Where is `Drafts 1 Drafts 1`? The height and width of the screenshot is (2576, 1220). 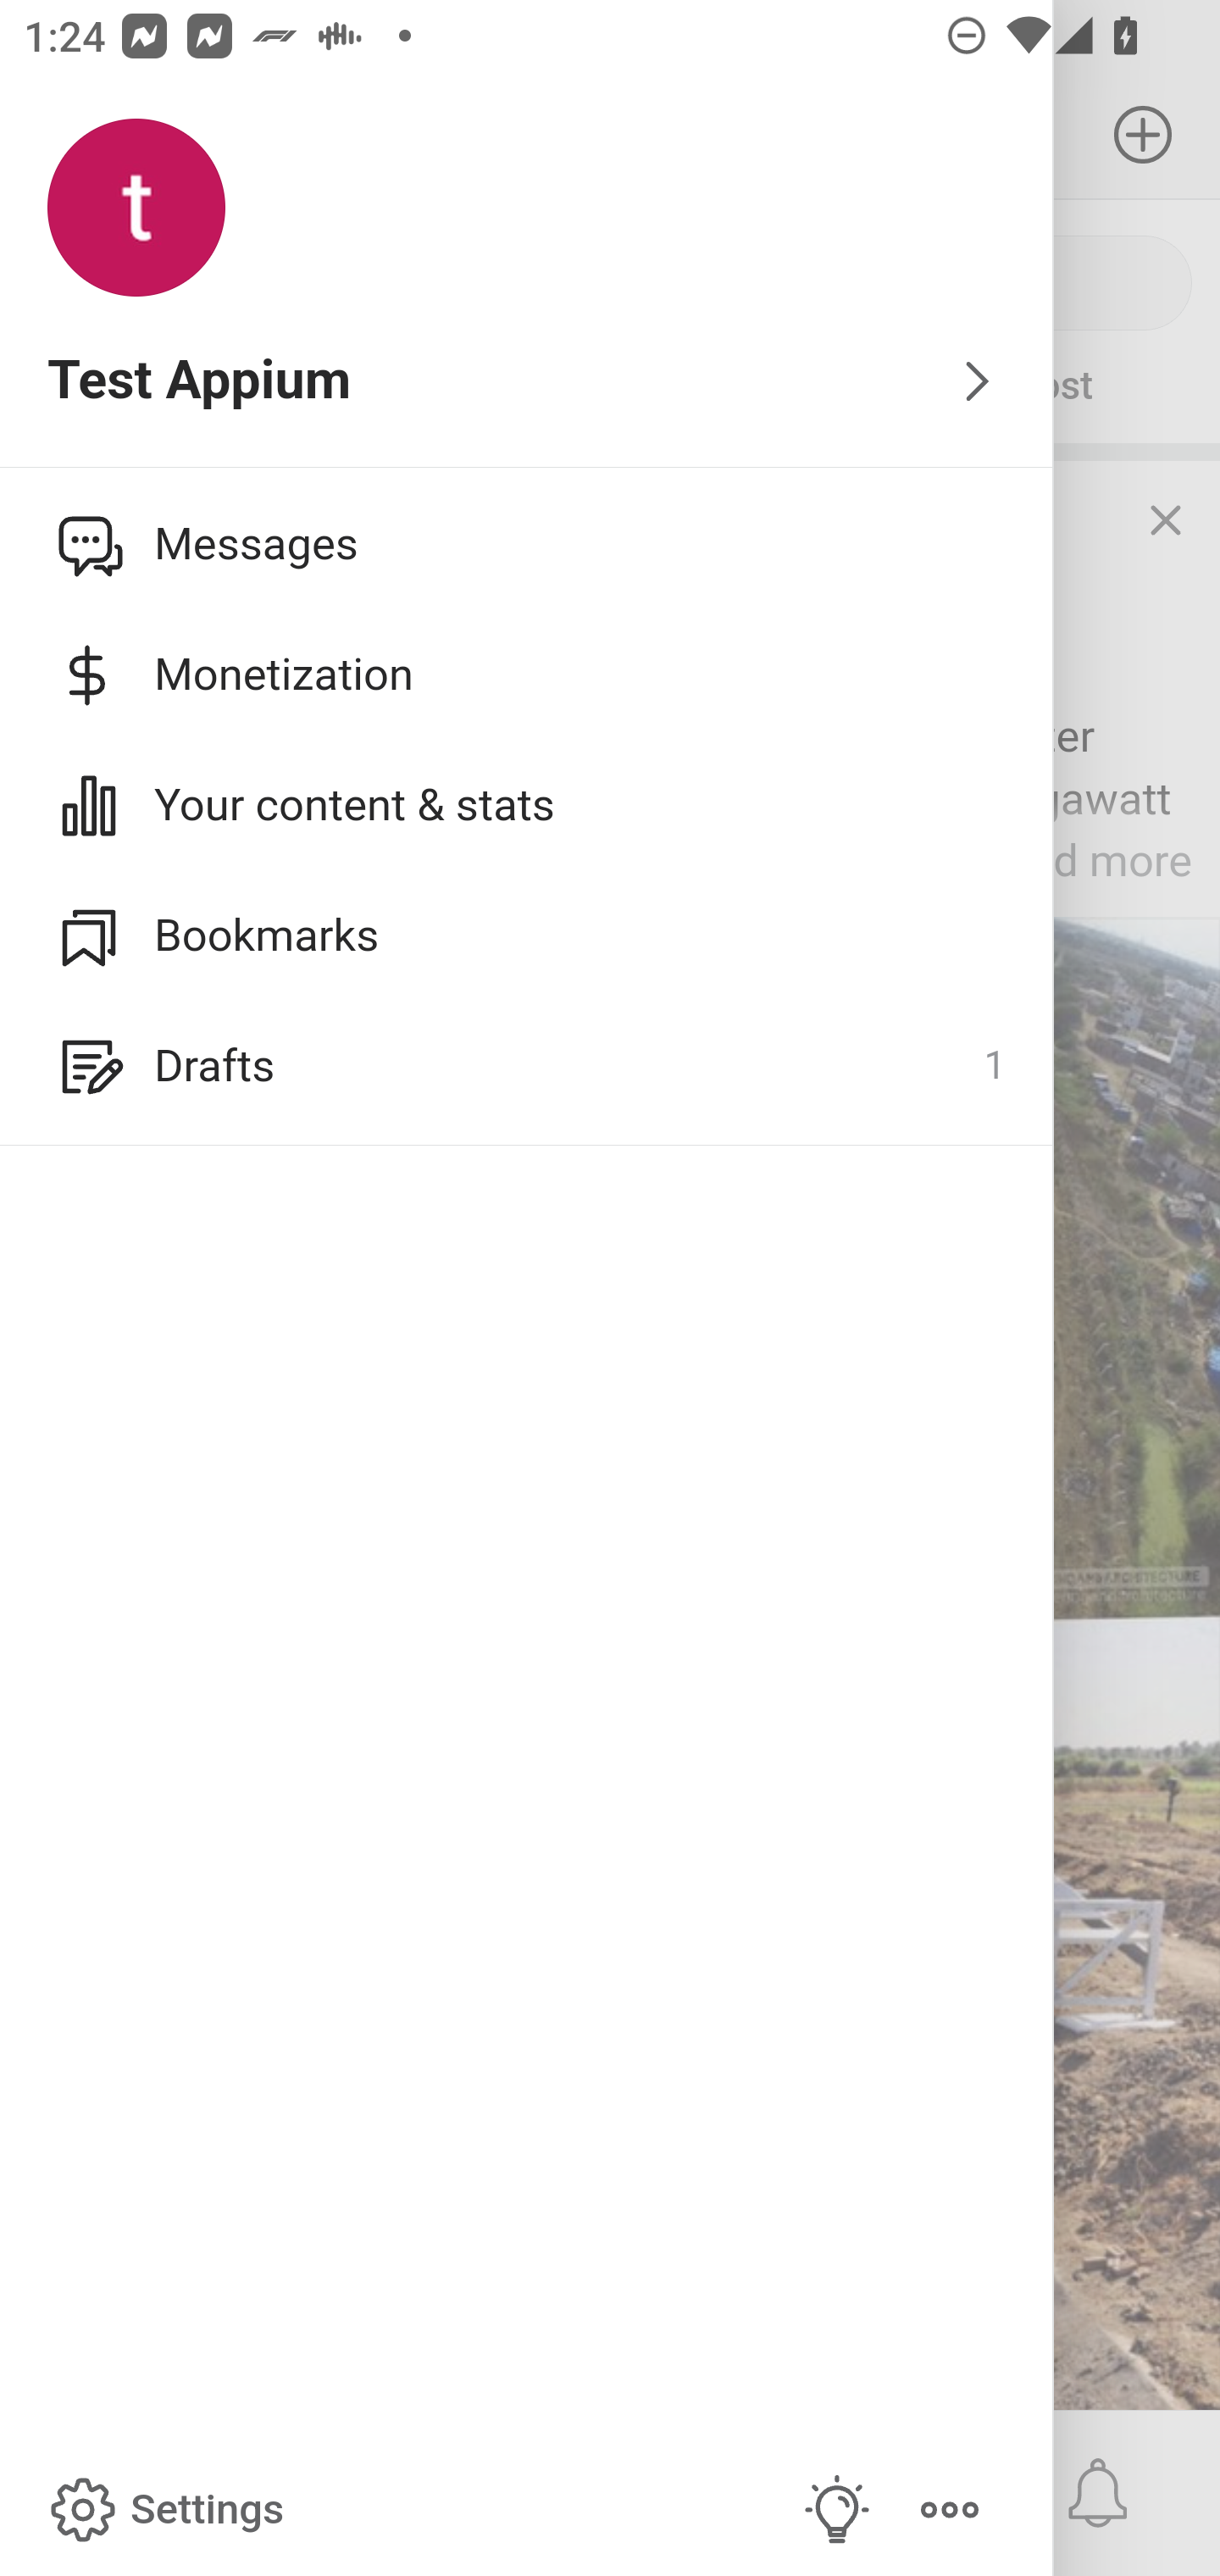 Drafts 1 Drafts 1 is located at coordinates (527, 1066).